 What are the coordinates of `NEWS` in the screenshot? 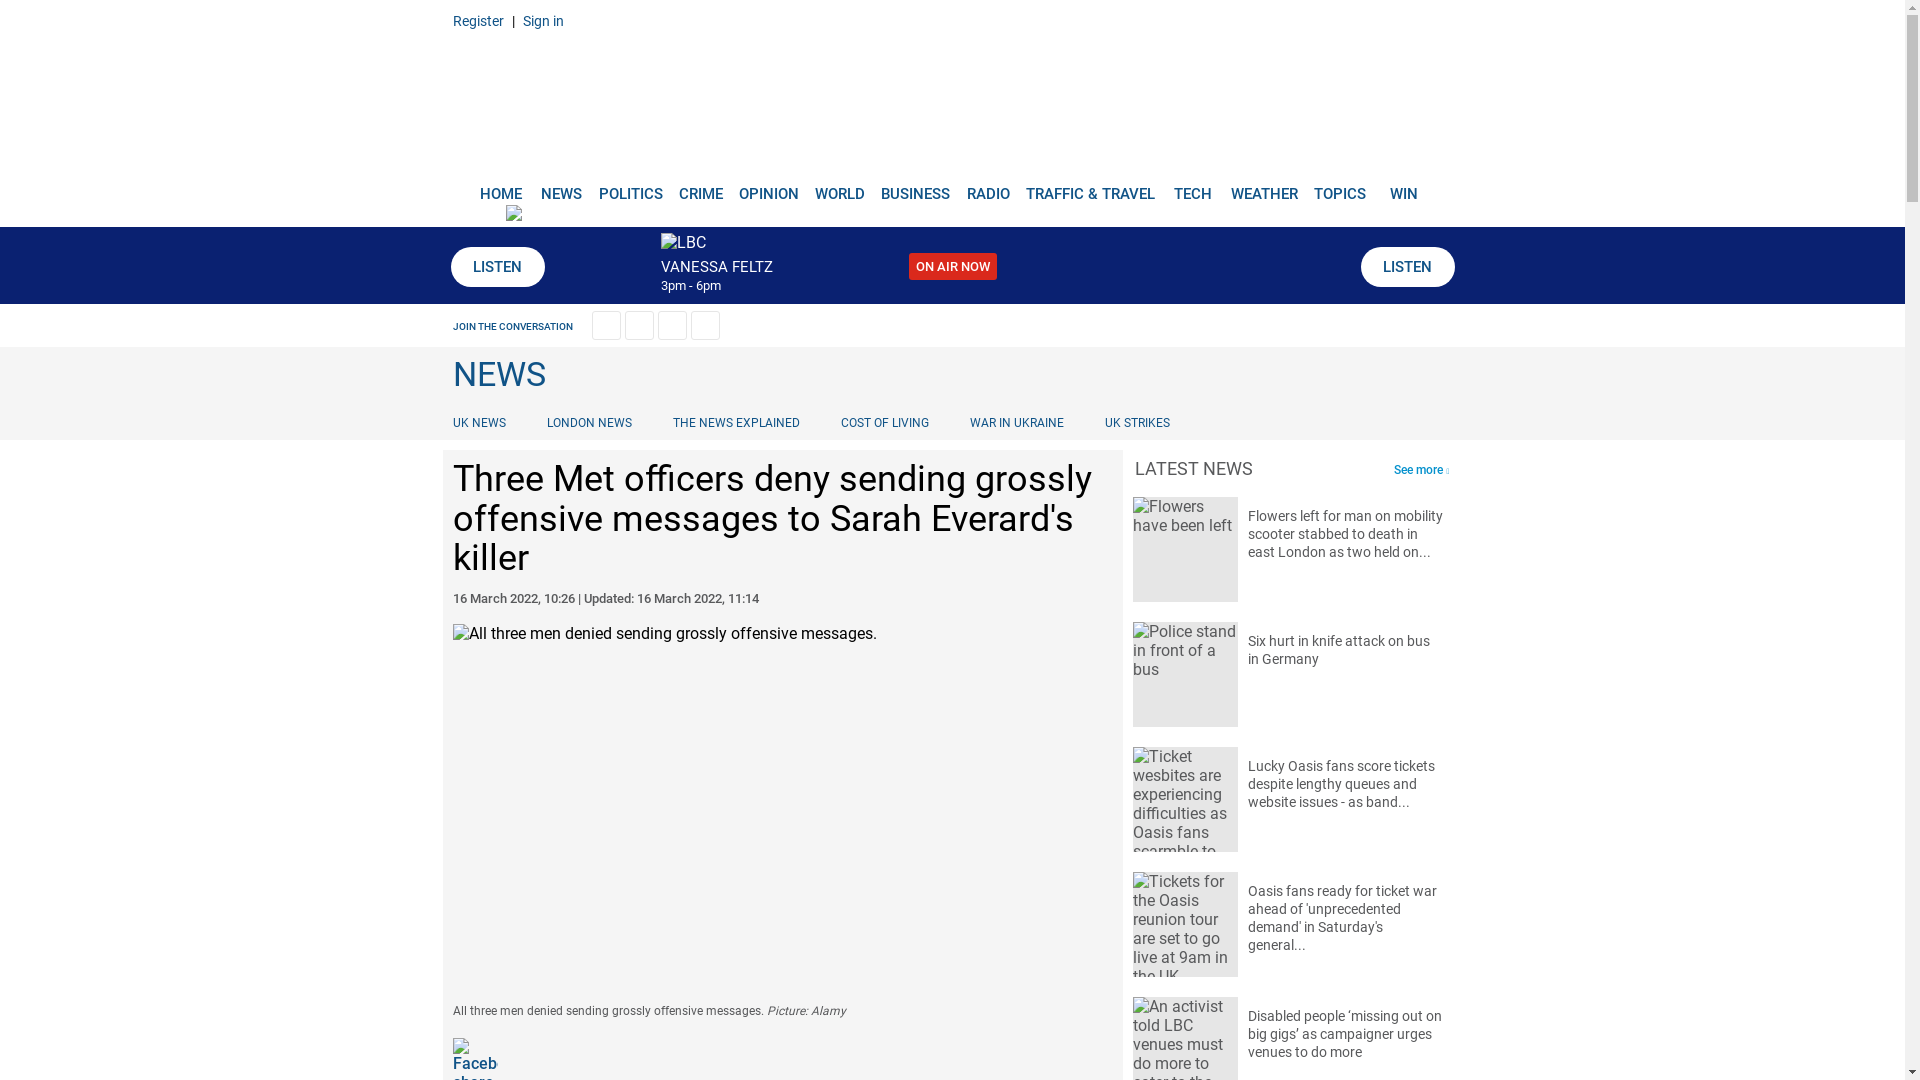 It's located at (561, 186).